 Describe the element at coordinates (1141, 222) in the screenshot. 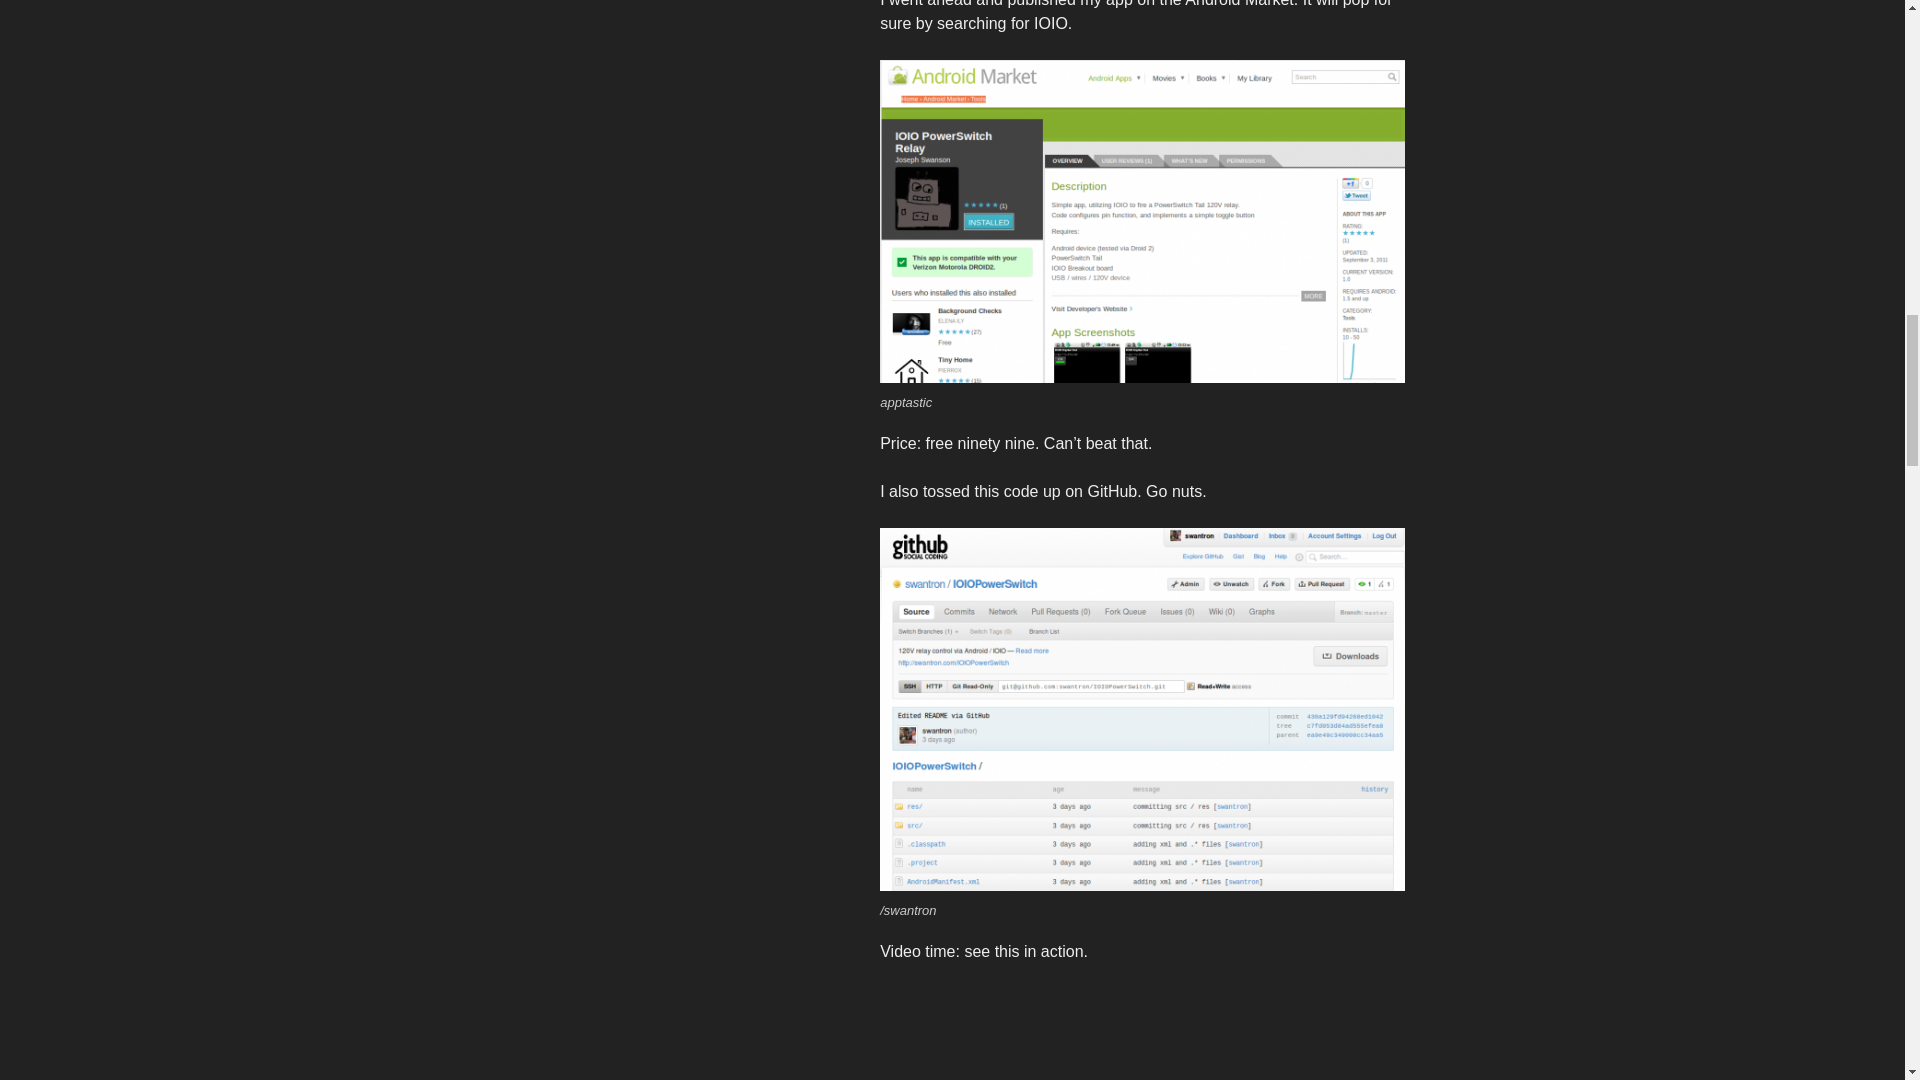

I see `android-market` at that location.